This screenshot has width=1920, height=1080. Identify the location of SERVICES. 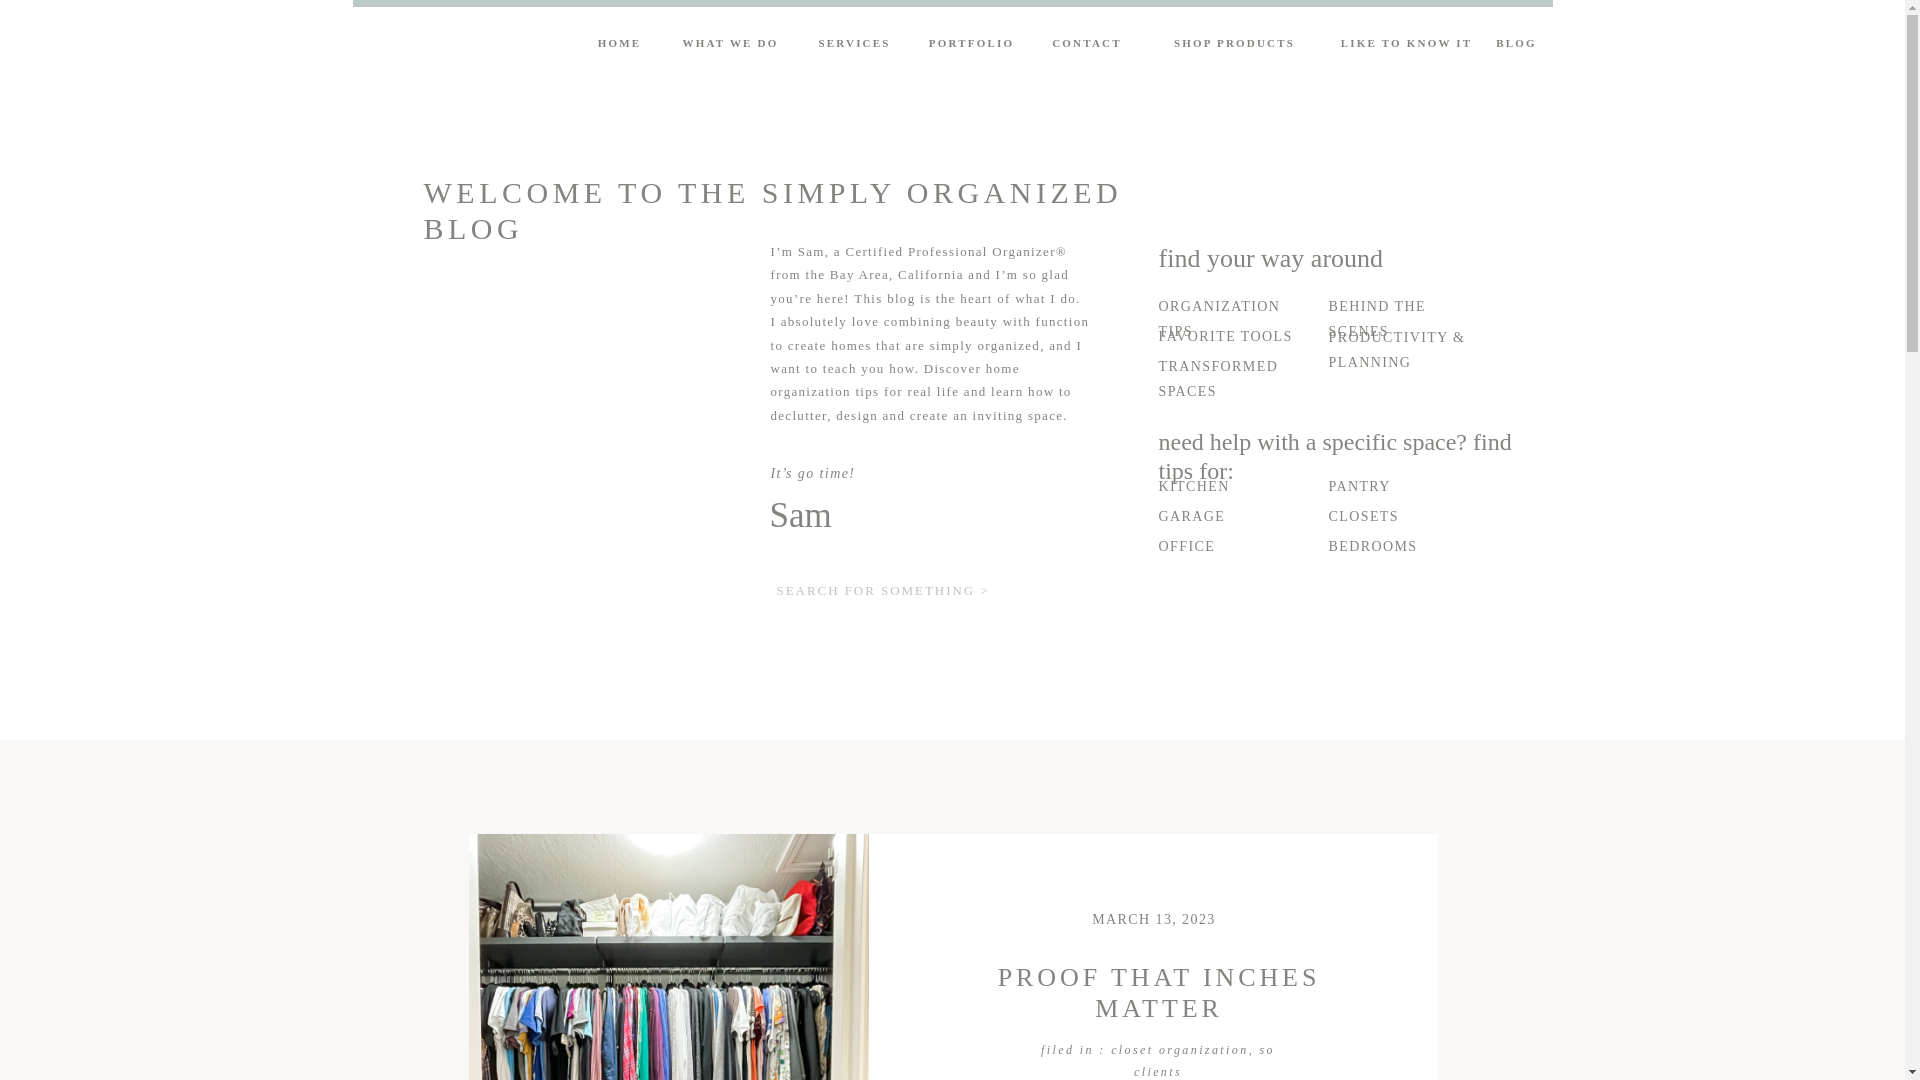
(855, 46).